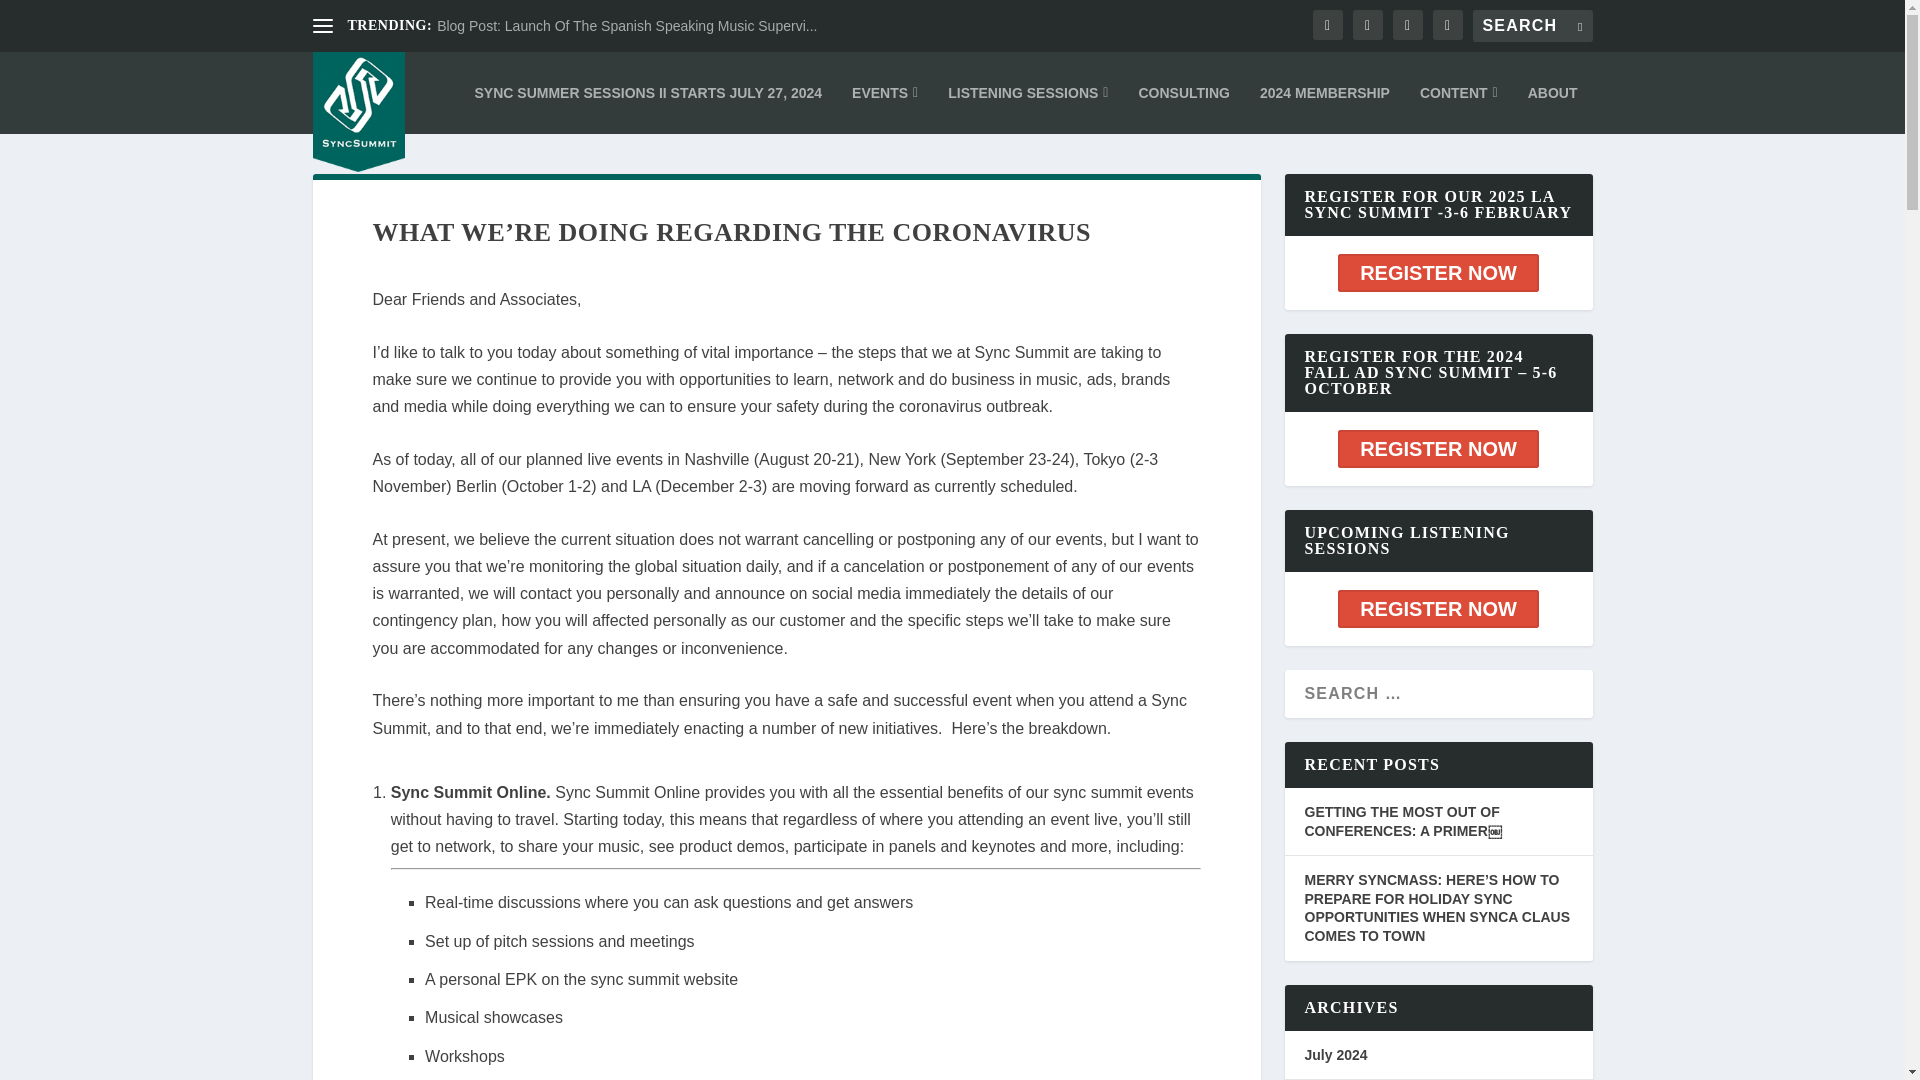 Image resolution: width=1920 pixels, height=1080 pixels. I want to click on Search for:, so click(1532, 26).